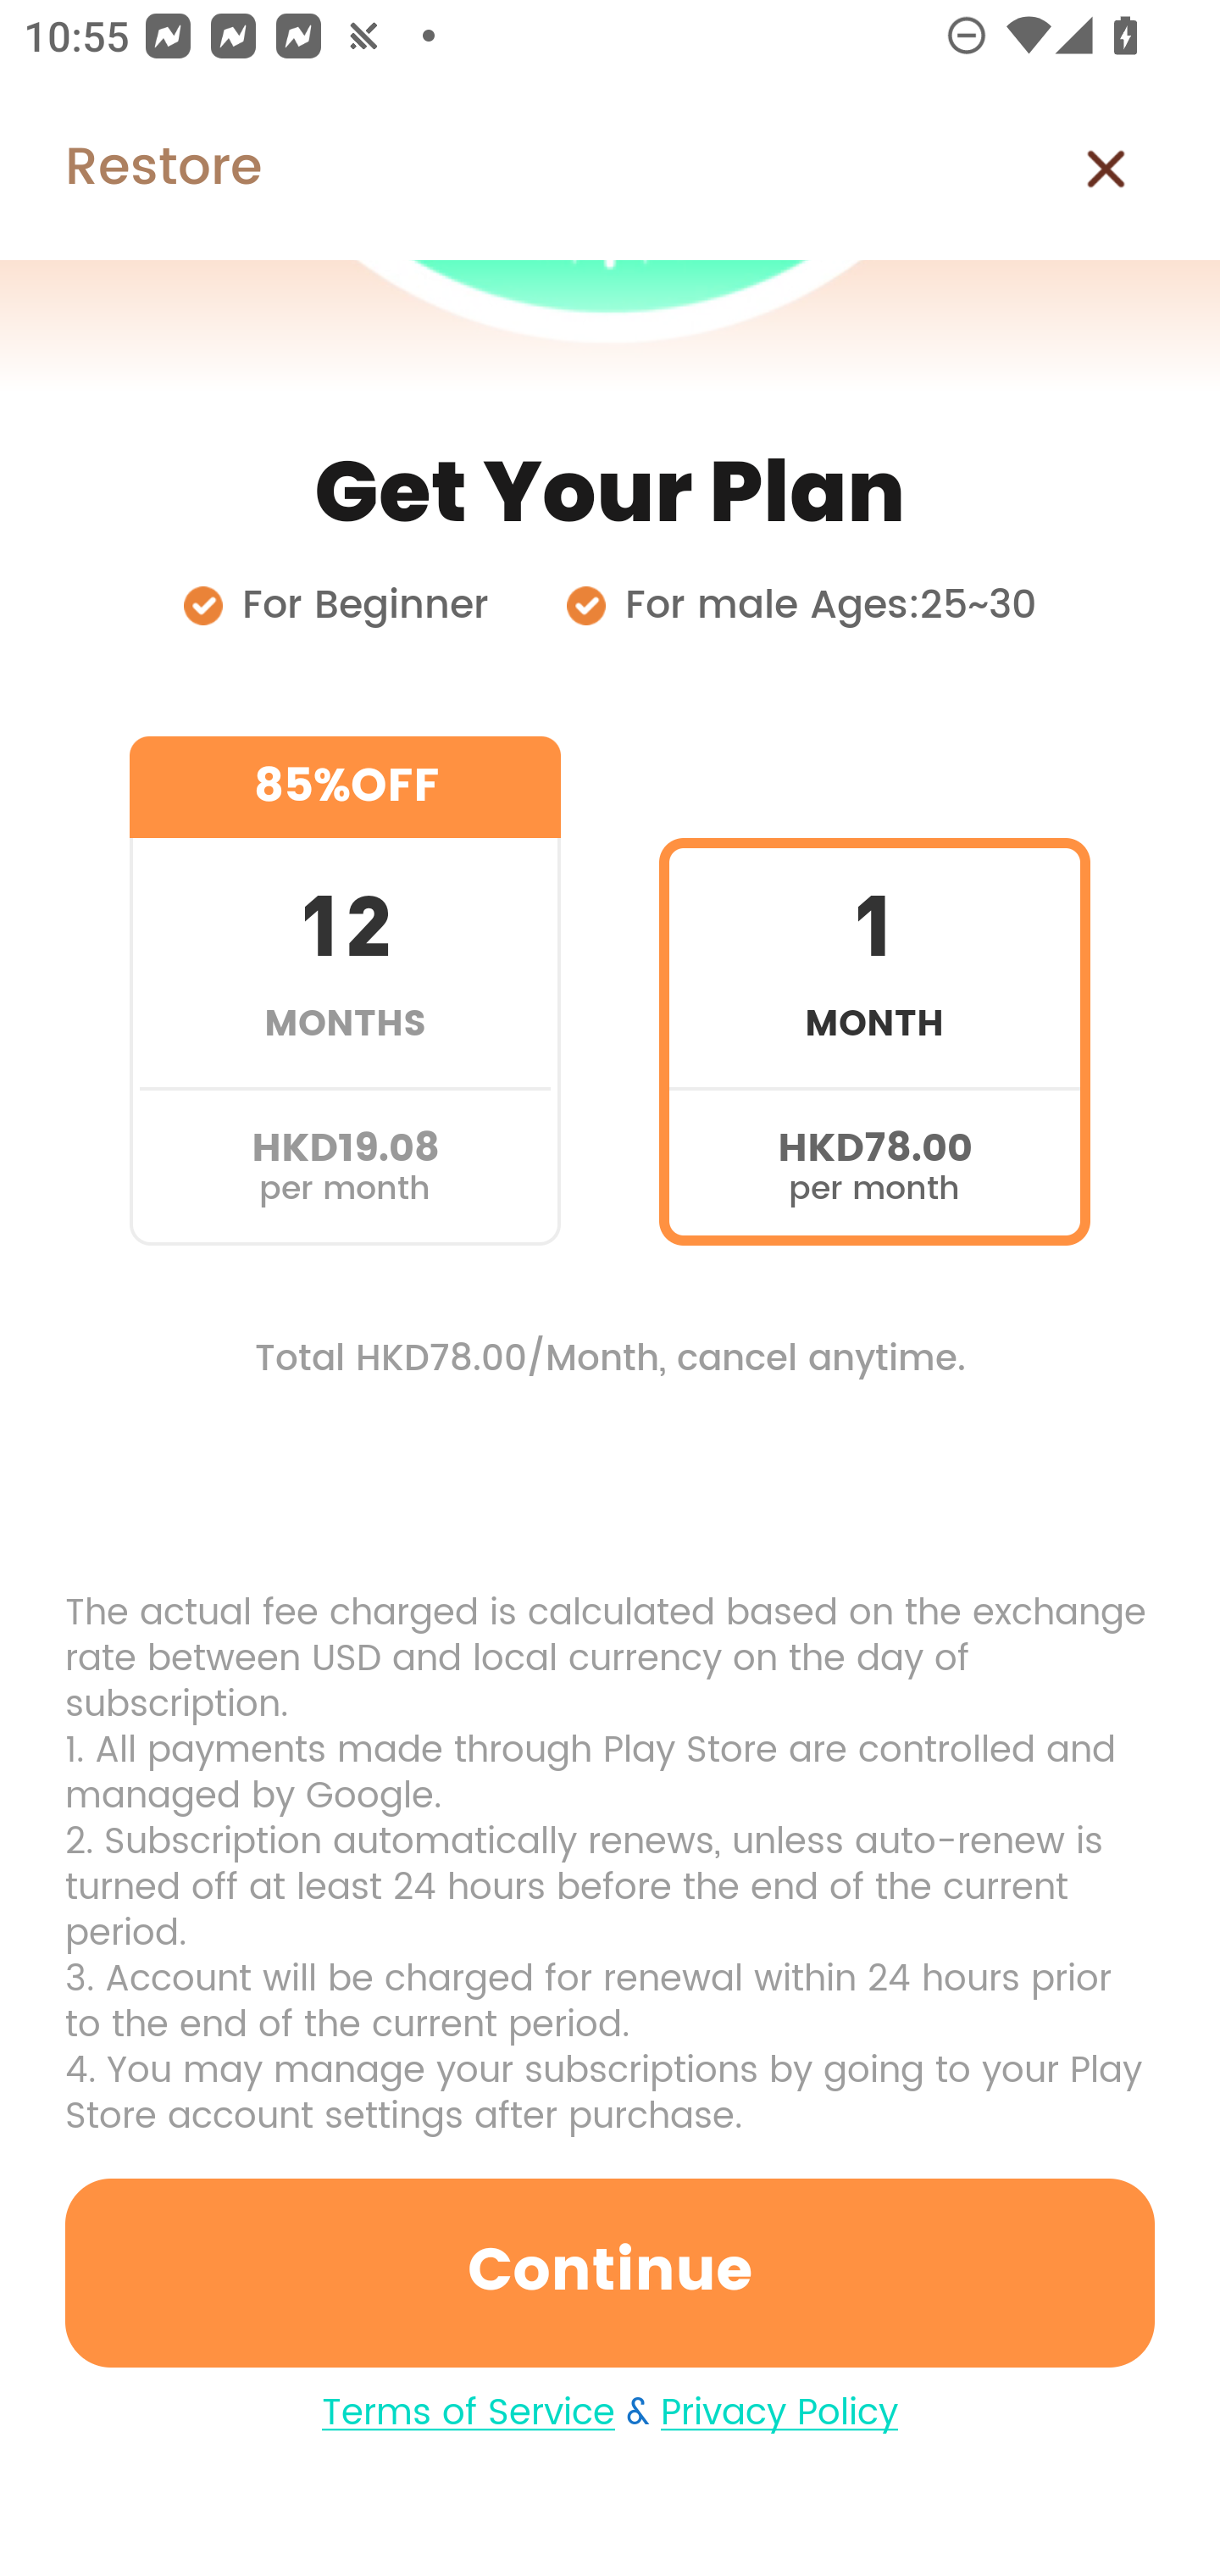  What do you see at coordinates (130, 169) in the screenshot?
I see `Restore` at bounding box center [130, 169].